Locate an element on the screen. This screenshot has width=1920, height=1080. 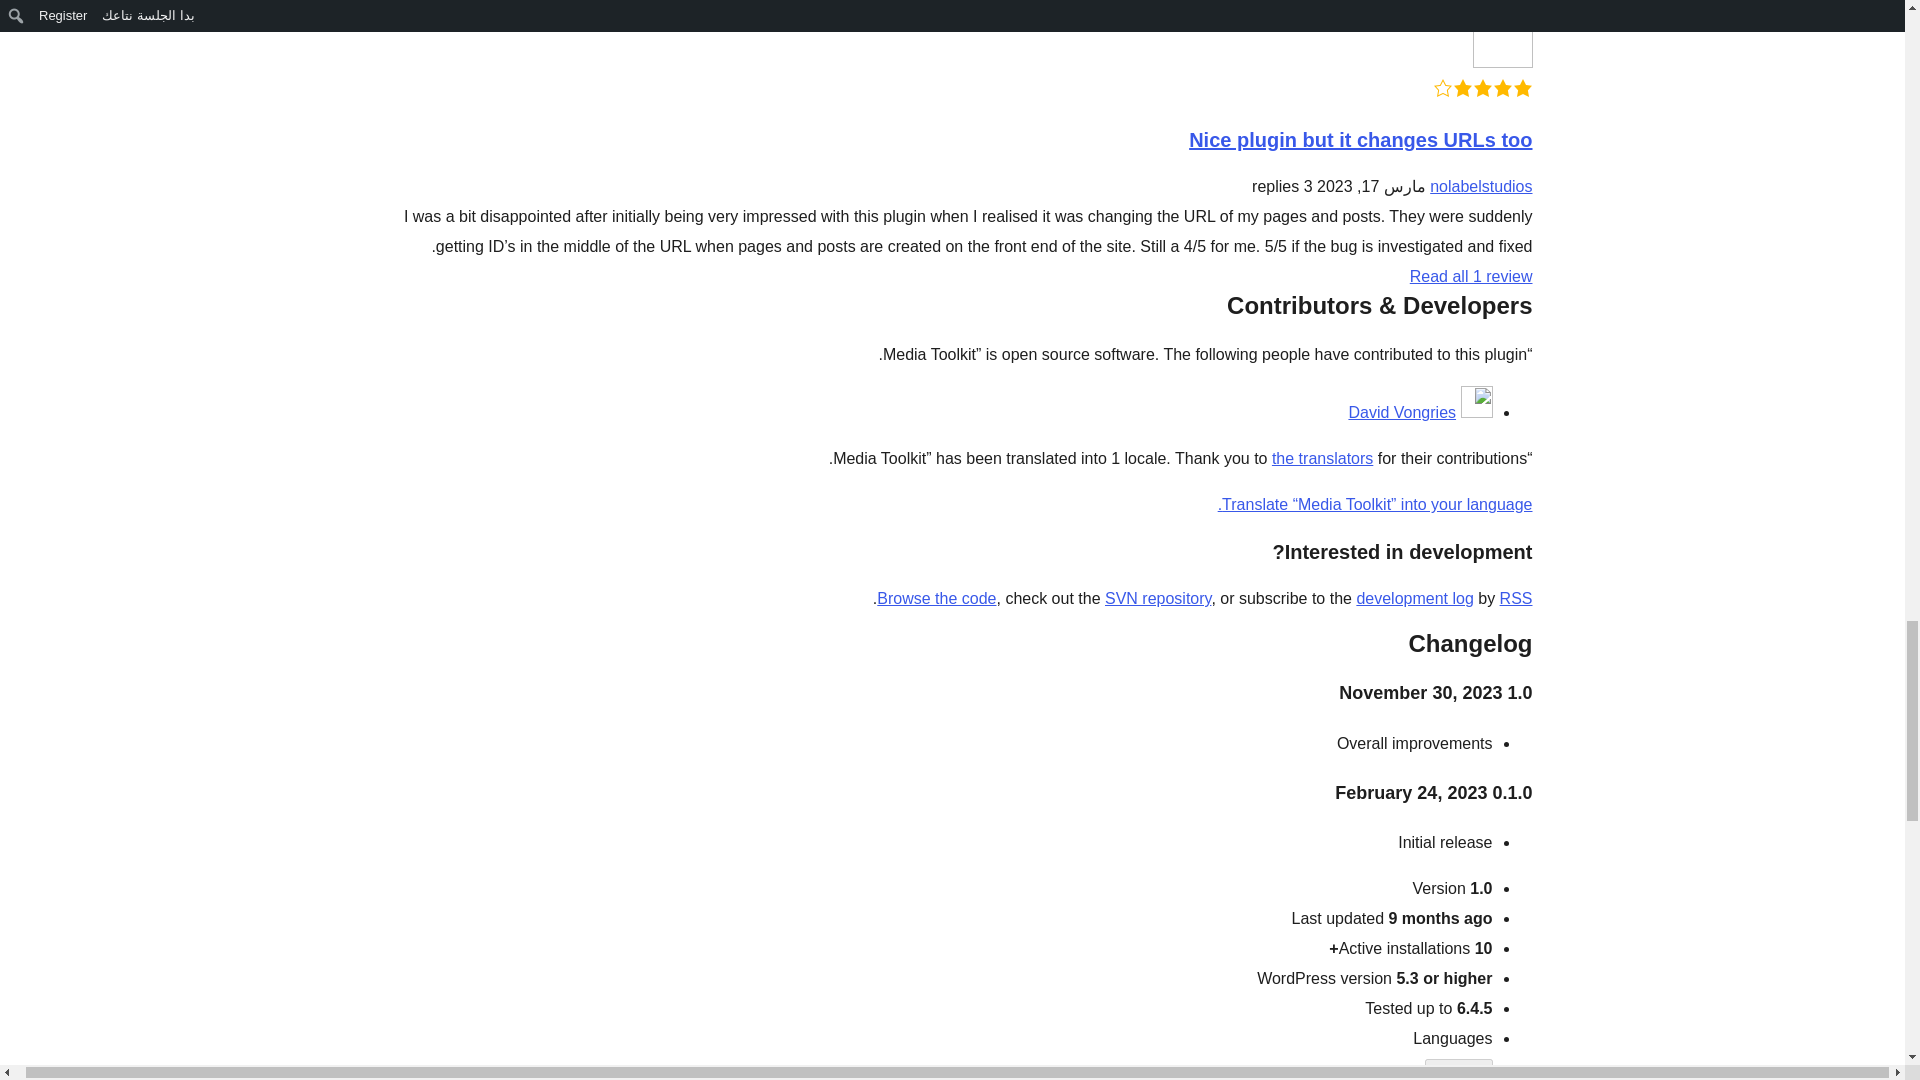
the translators is located at coordinates (1322, 458).